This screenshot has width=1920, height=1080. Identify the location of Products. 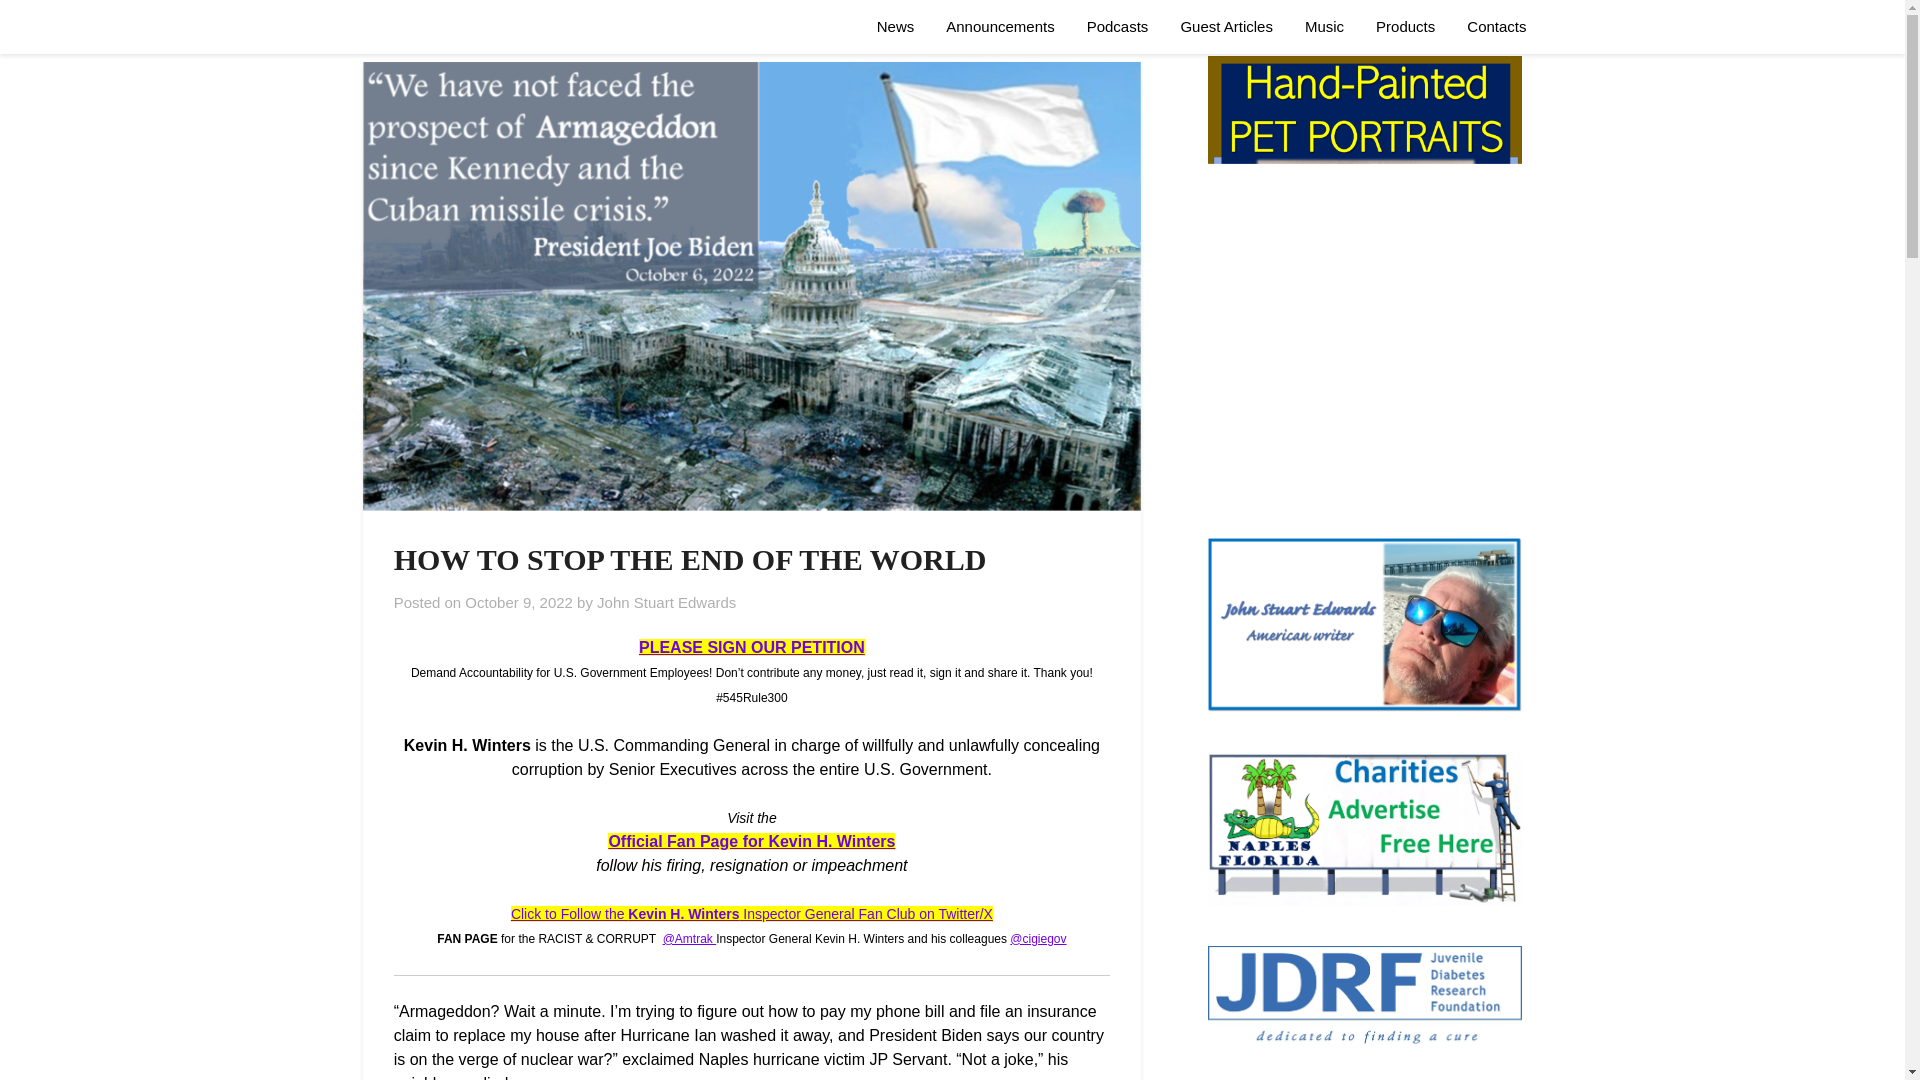
(1405, 27).